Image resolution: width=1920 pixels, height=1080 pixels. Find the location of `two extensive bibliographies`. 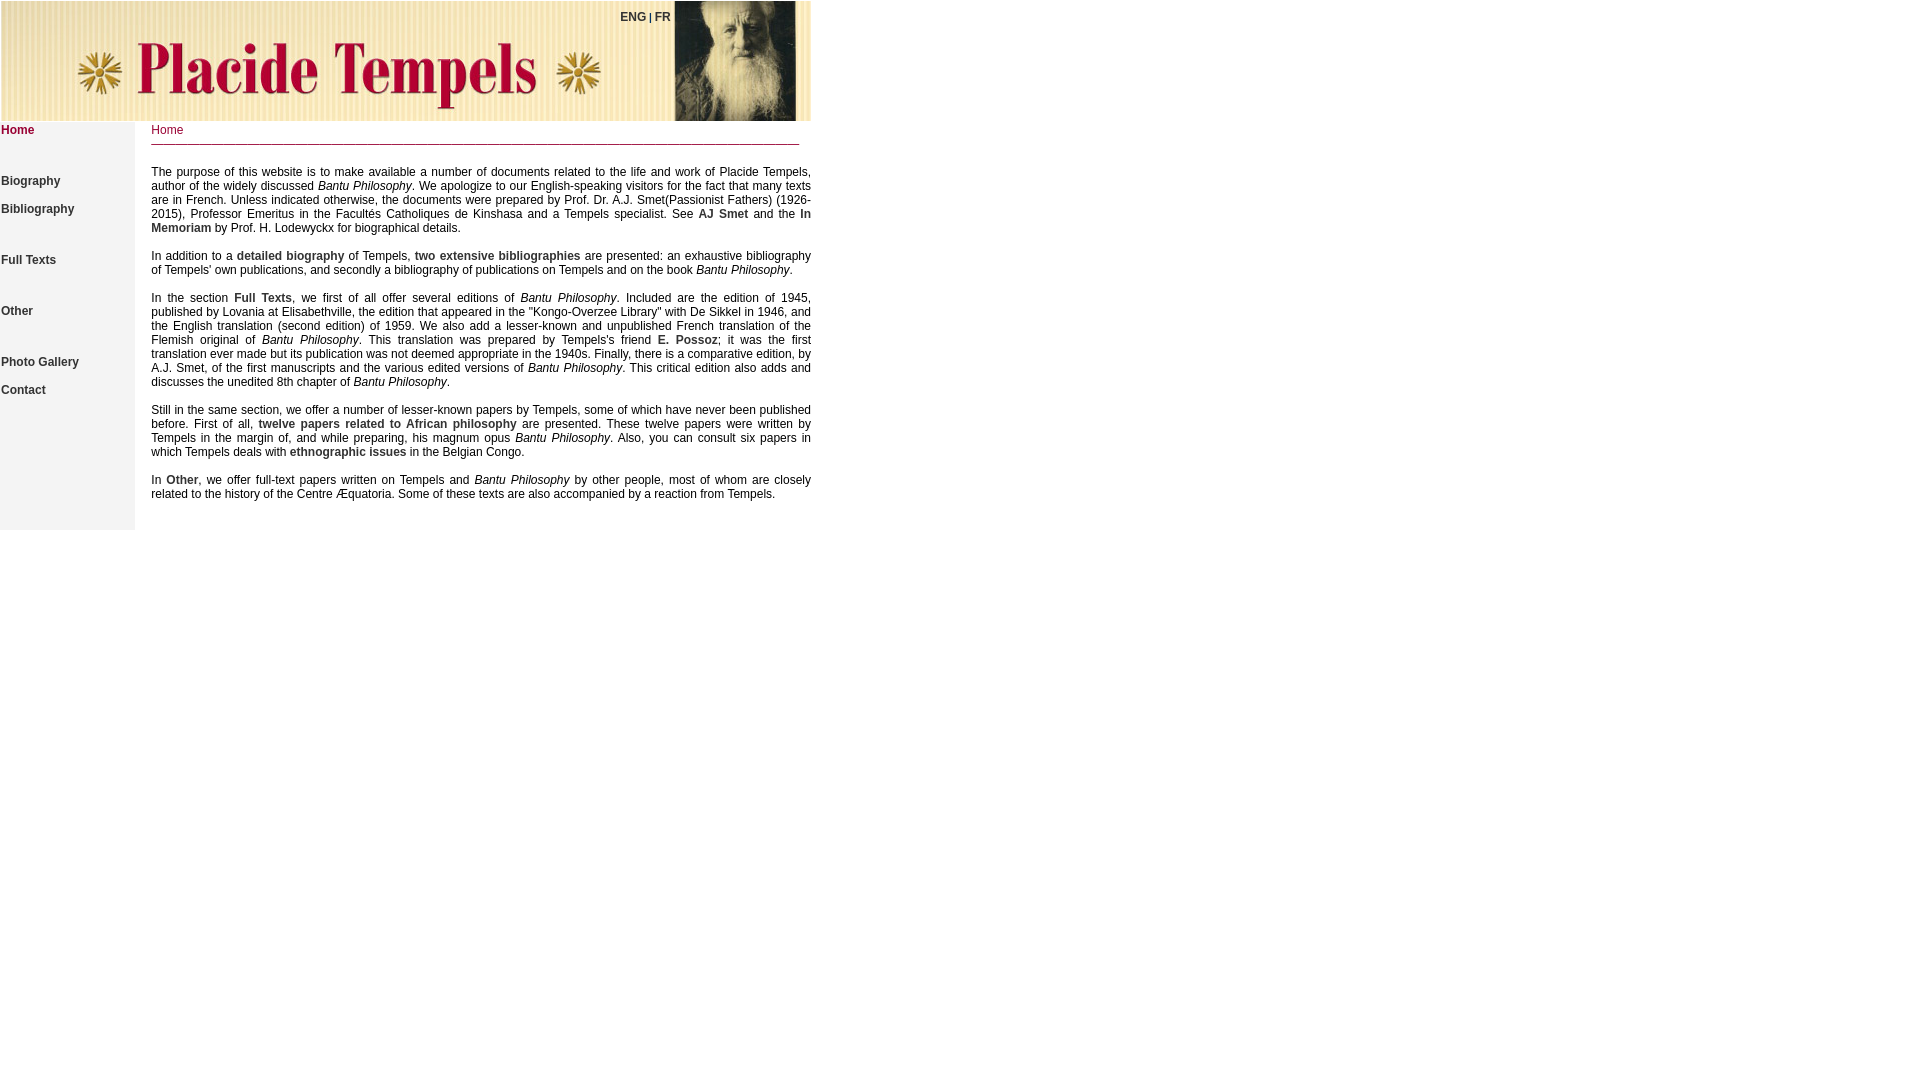

two extensive bibliographies is located at coordinates (496, 256).